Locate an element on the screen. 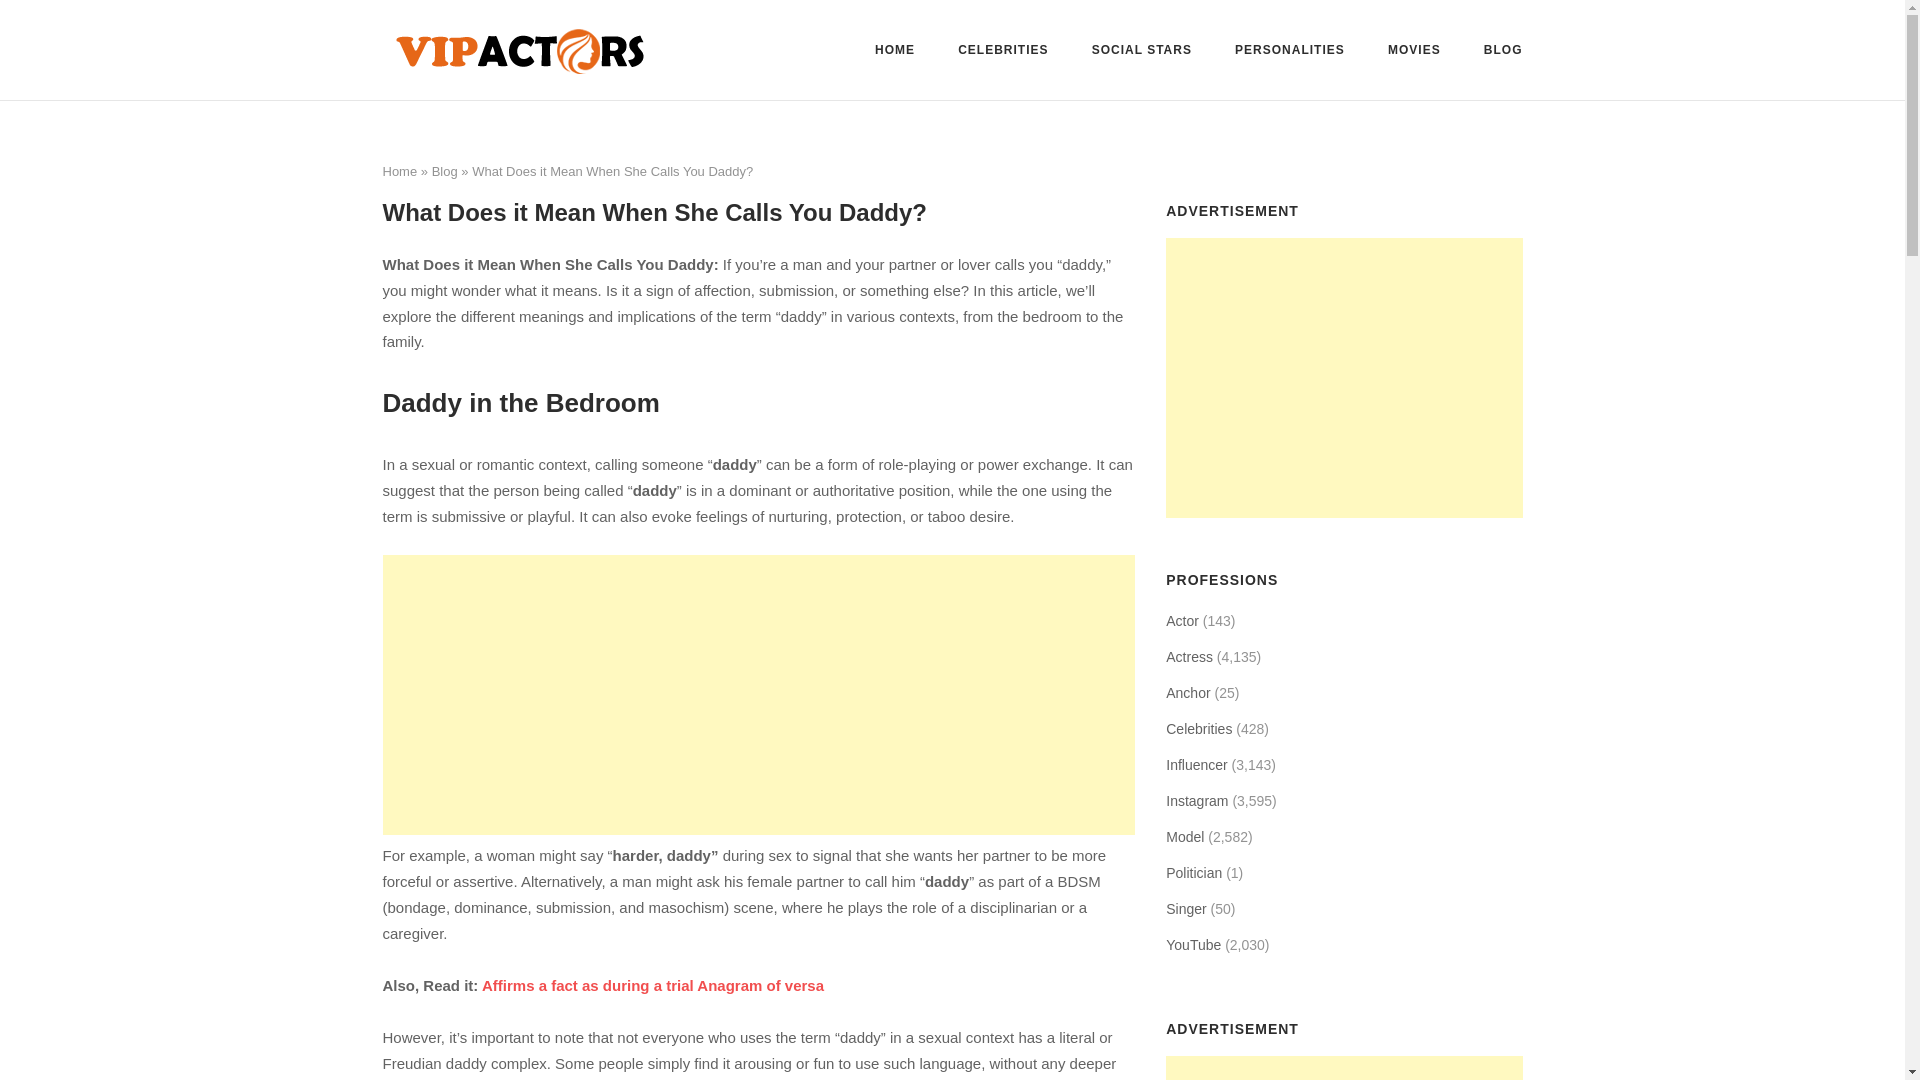 Image resolution: width=1920 pixels, height=1080 pixels. Actress is located at coordinates (1189, 656).